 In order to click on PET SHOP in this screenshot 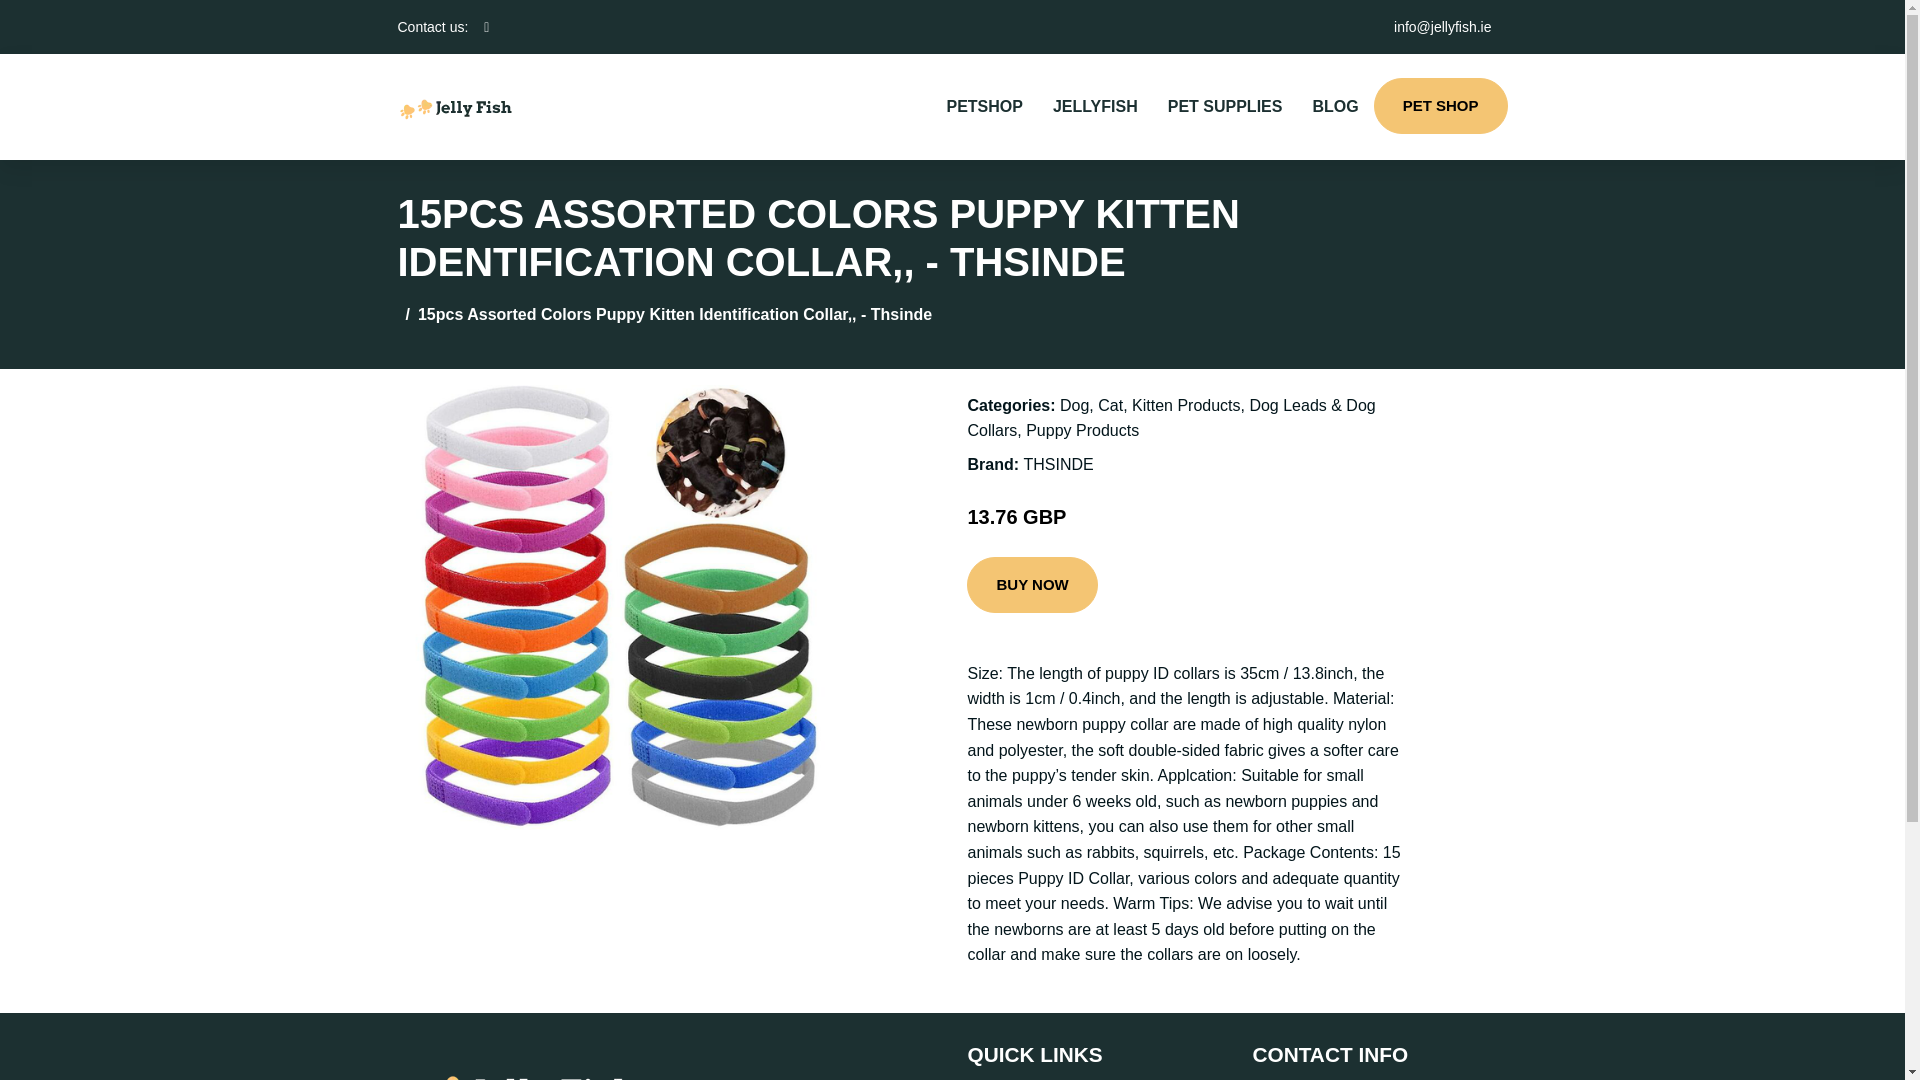, I will do `click(1440, 105)`.